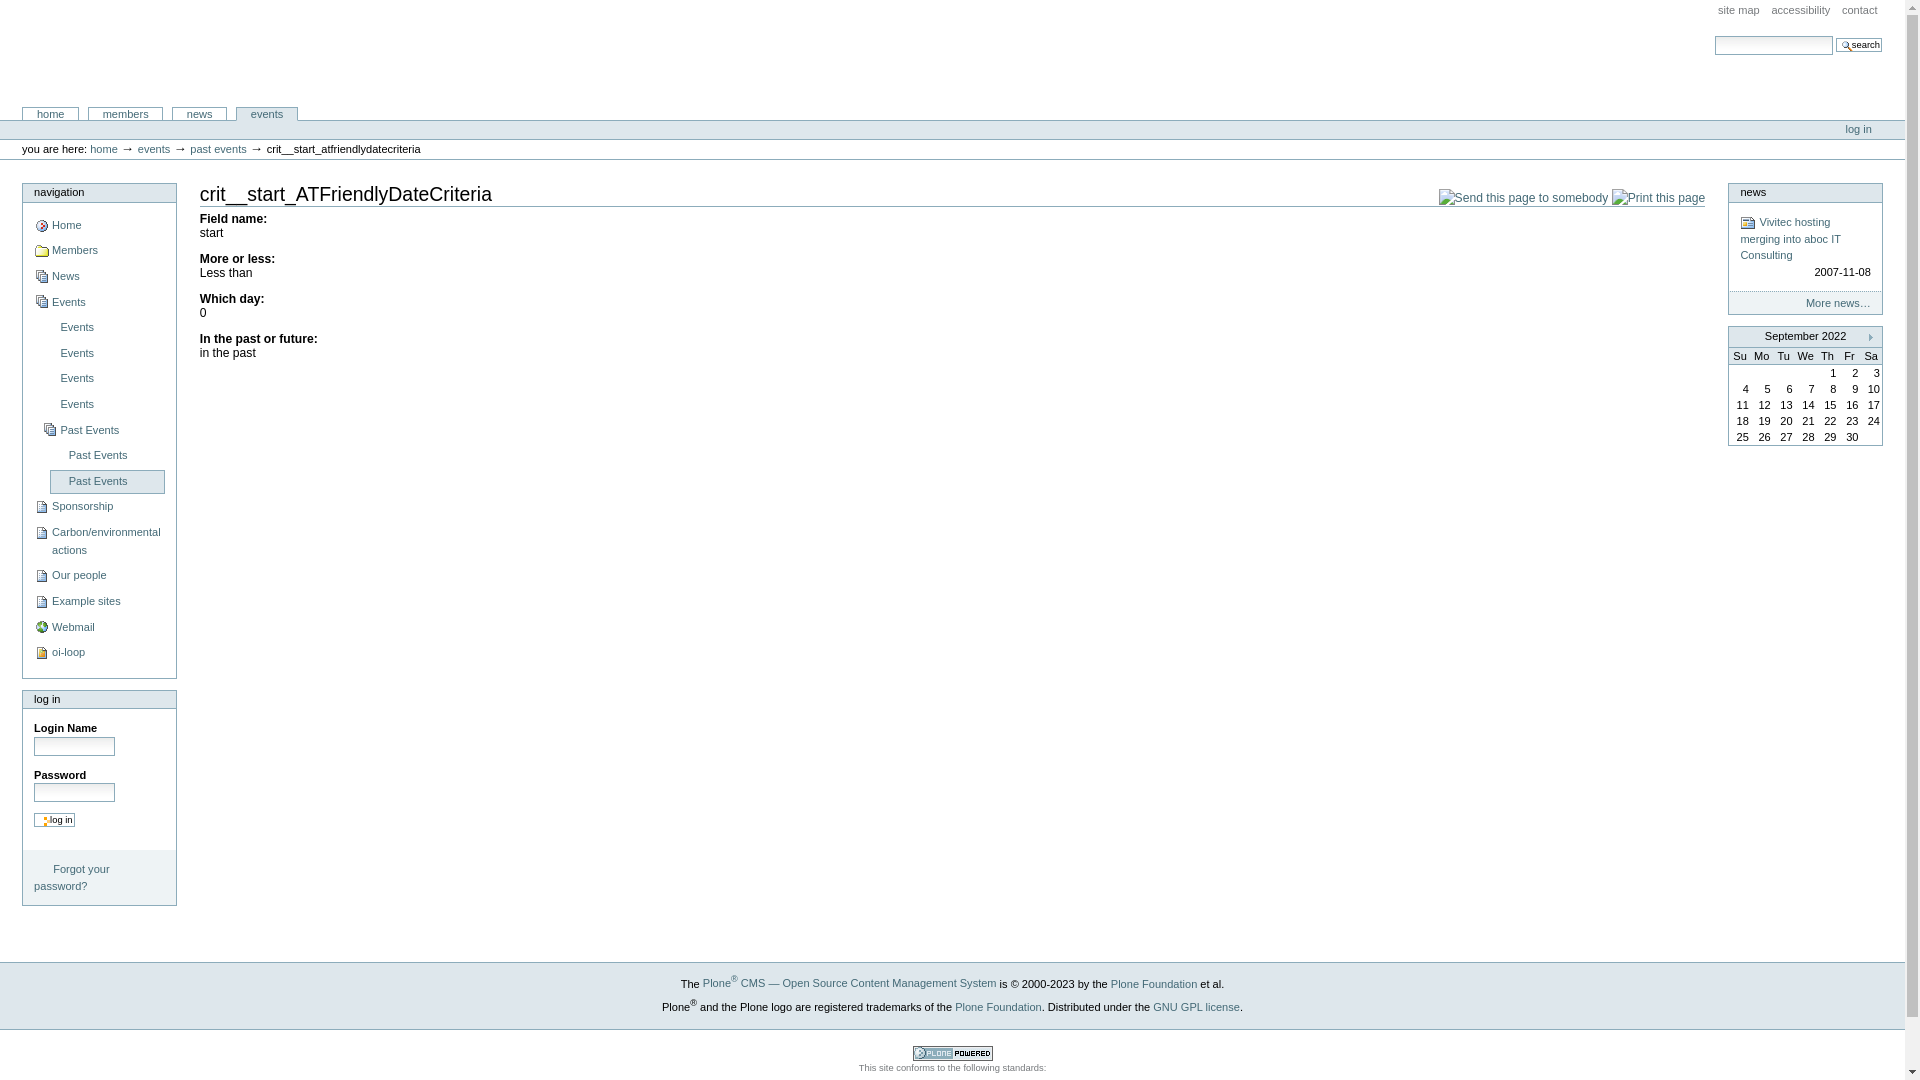 The width and height of the screenshot is (1920, 1080). What do you see at coordinates (98, 576) in the screenshot?
I see `Our people` at bounding box center [98, 576].